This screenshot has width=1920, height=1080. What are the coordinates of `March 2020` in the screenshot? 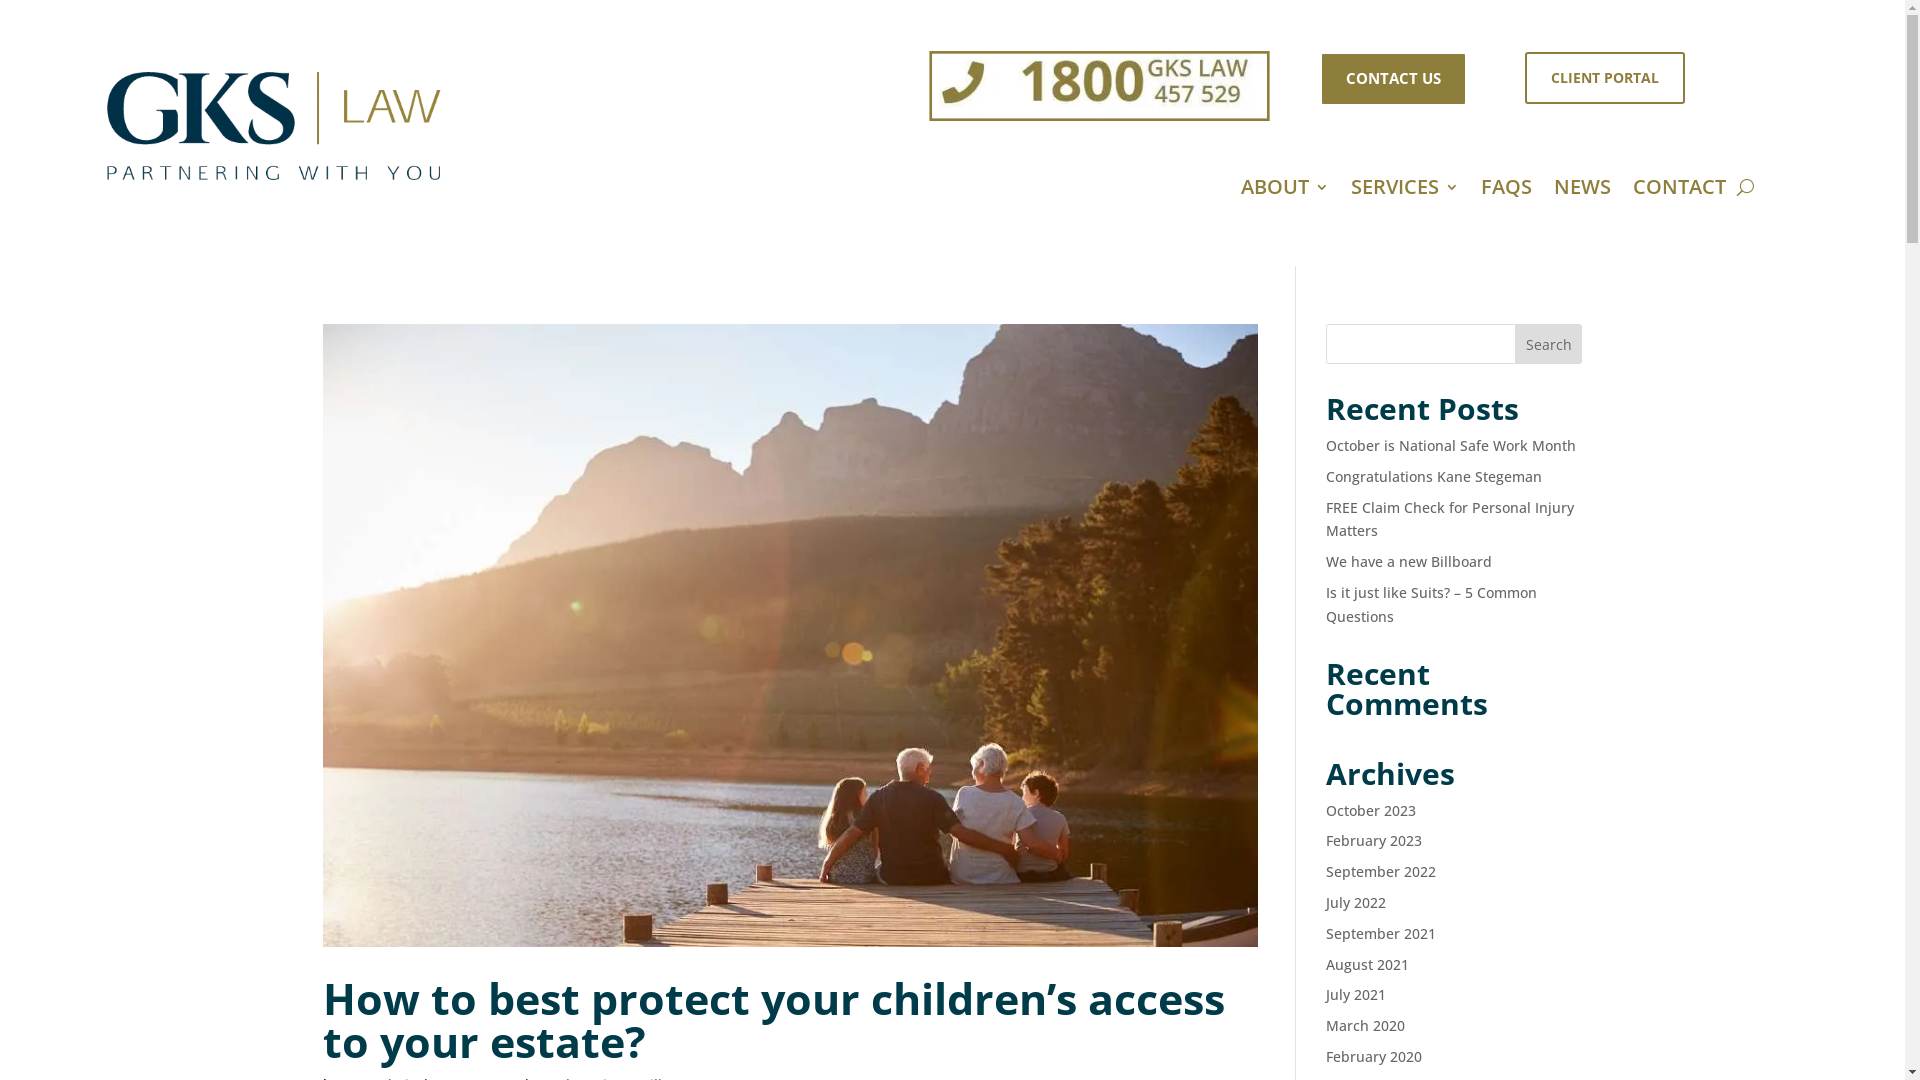 It's located at (1366, 1026).